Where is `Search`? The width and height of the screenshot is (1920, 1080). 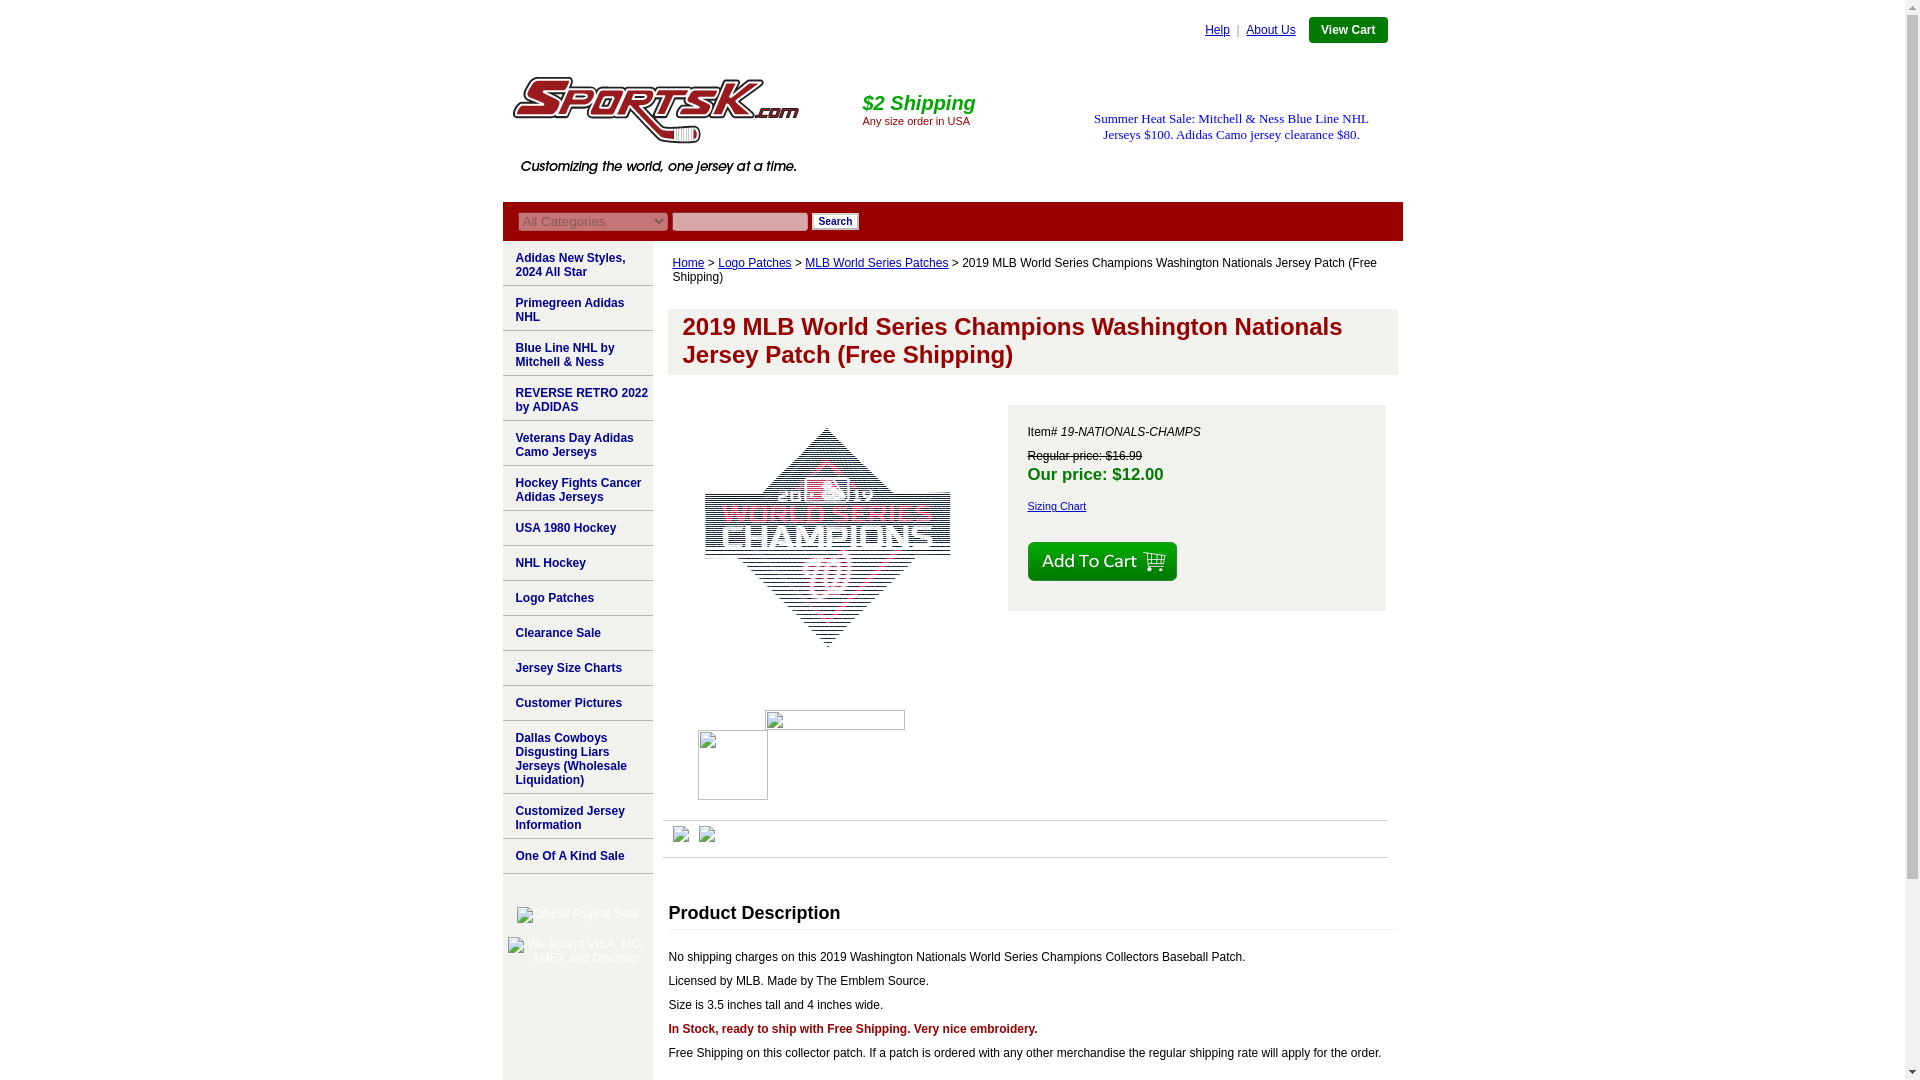 Search is located at coordinates (836, 221).